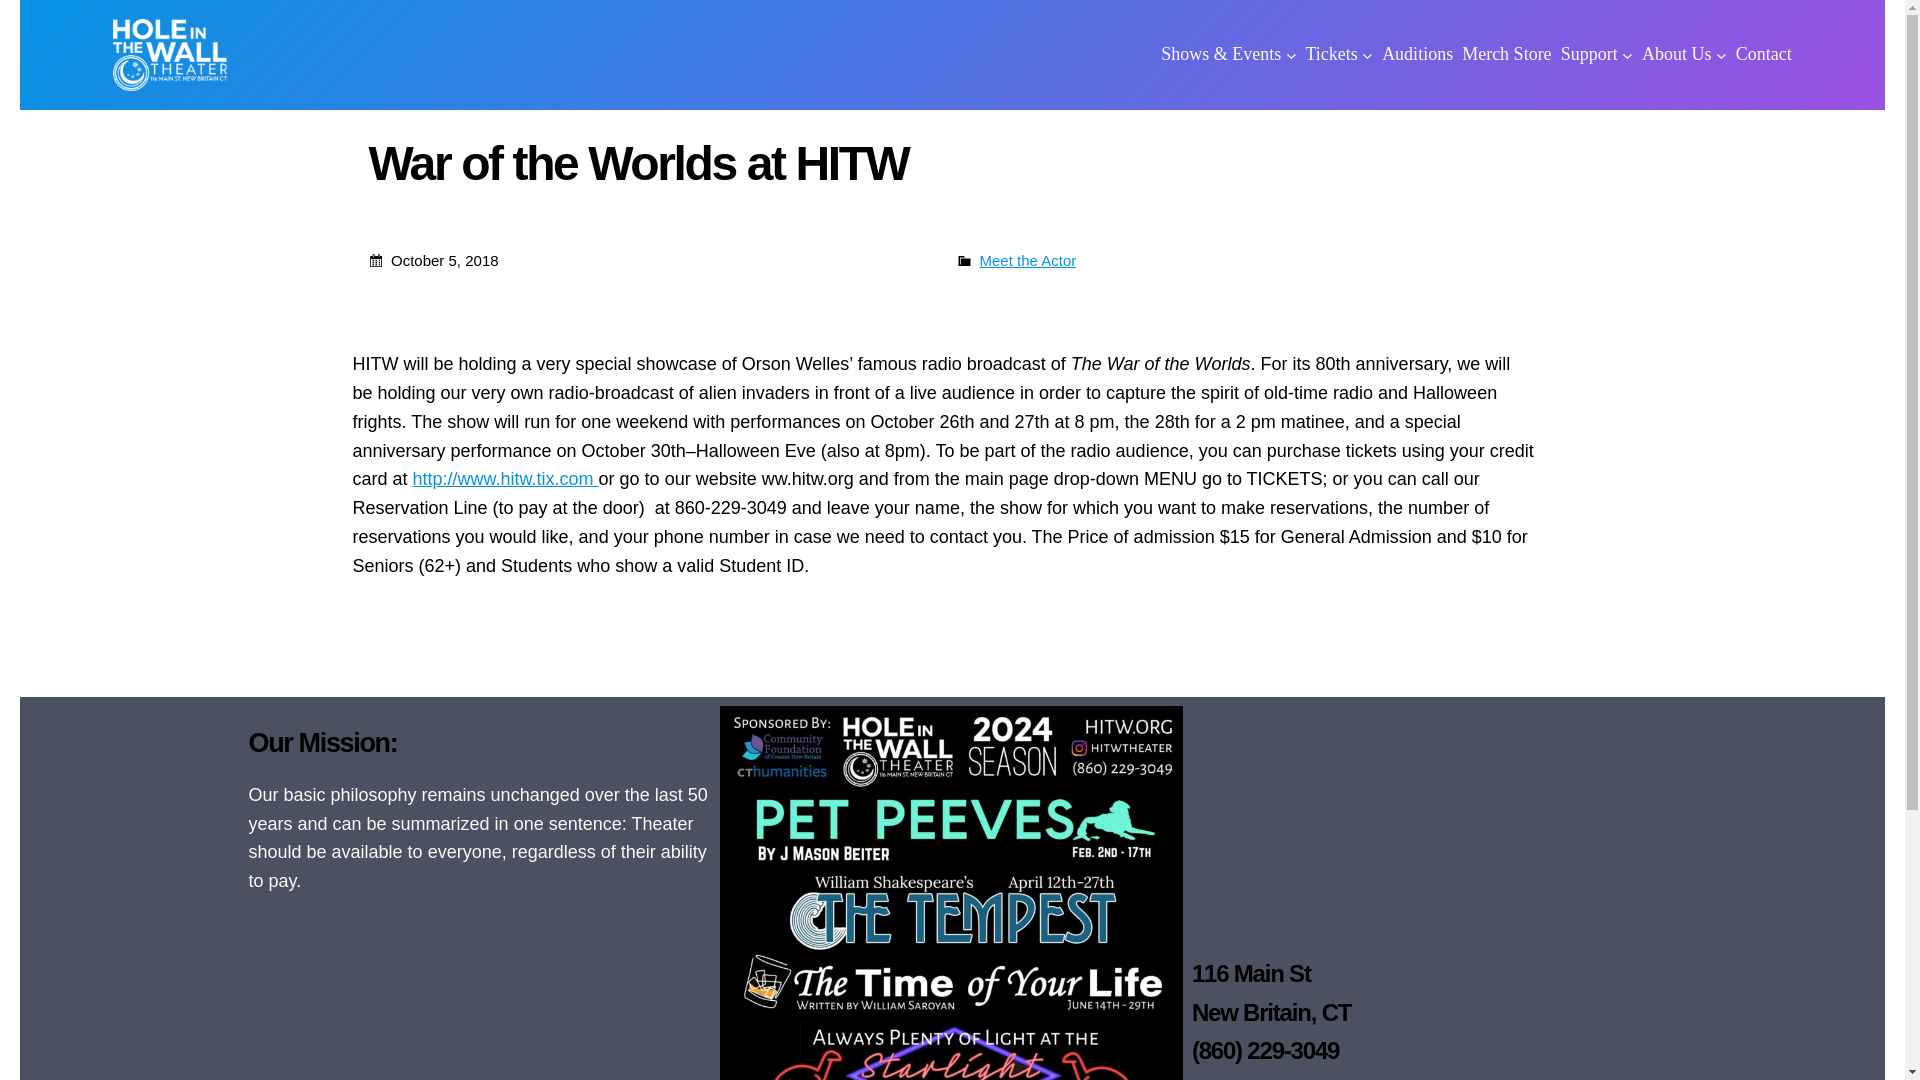  Describe the element at coordinates (1331, 54) in the screenshot. I see `Tickets` at that location.